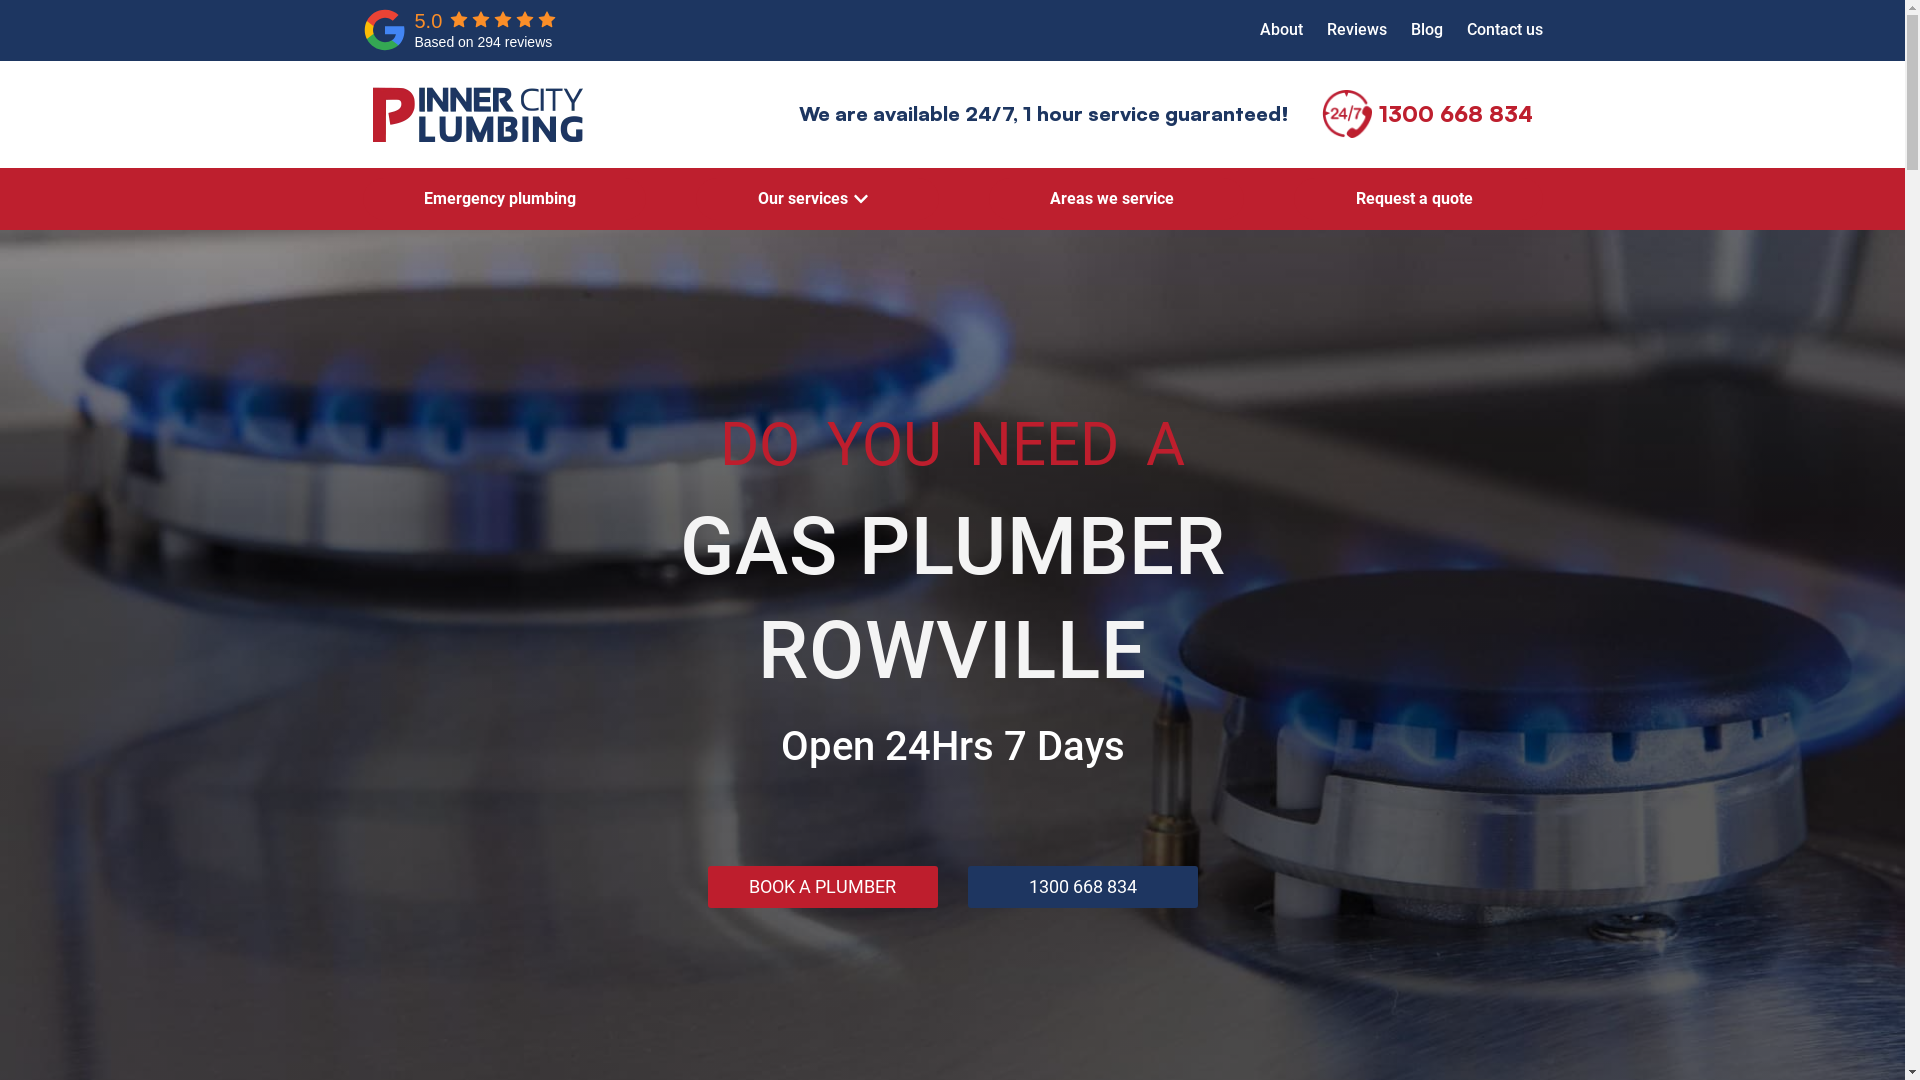 Image resolution: width=1920 pixels, height=1080 pixels. Describe the element at coordinates (1414, 198) in the screenshot. I see `Request a quote` at that location.